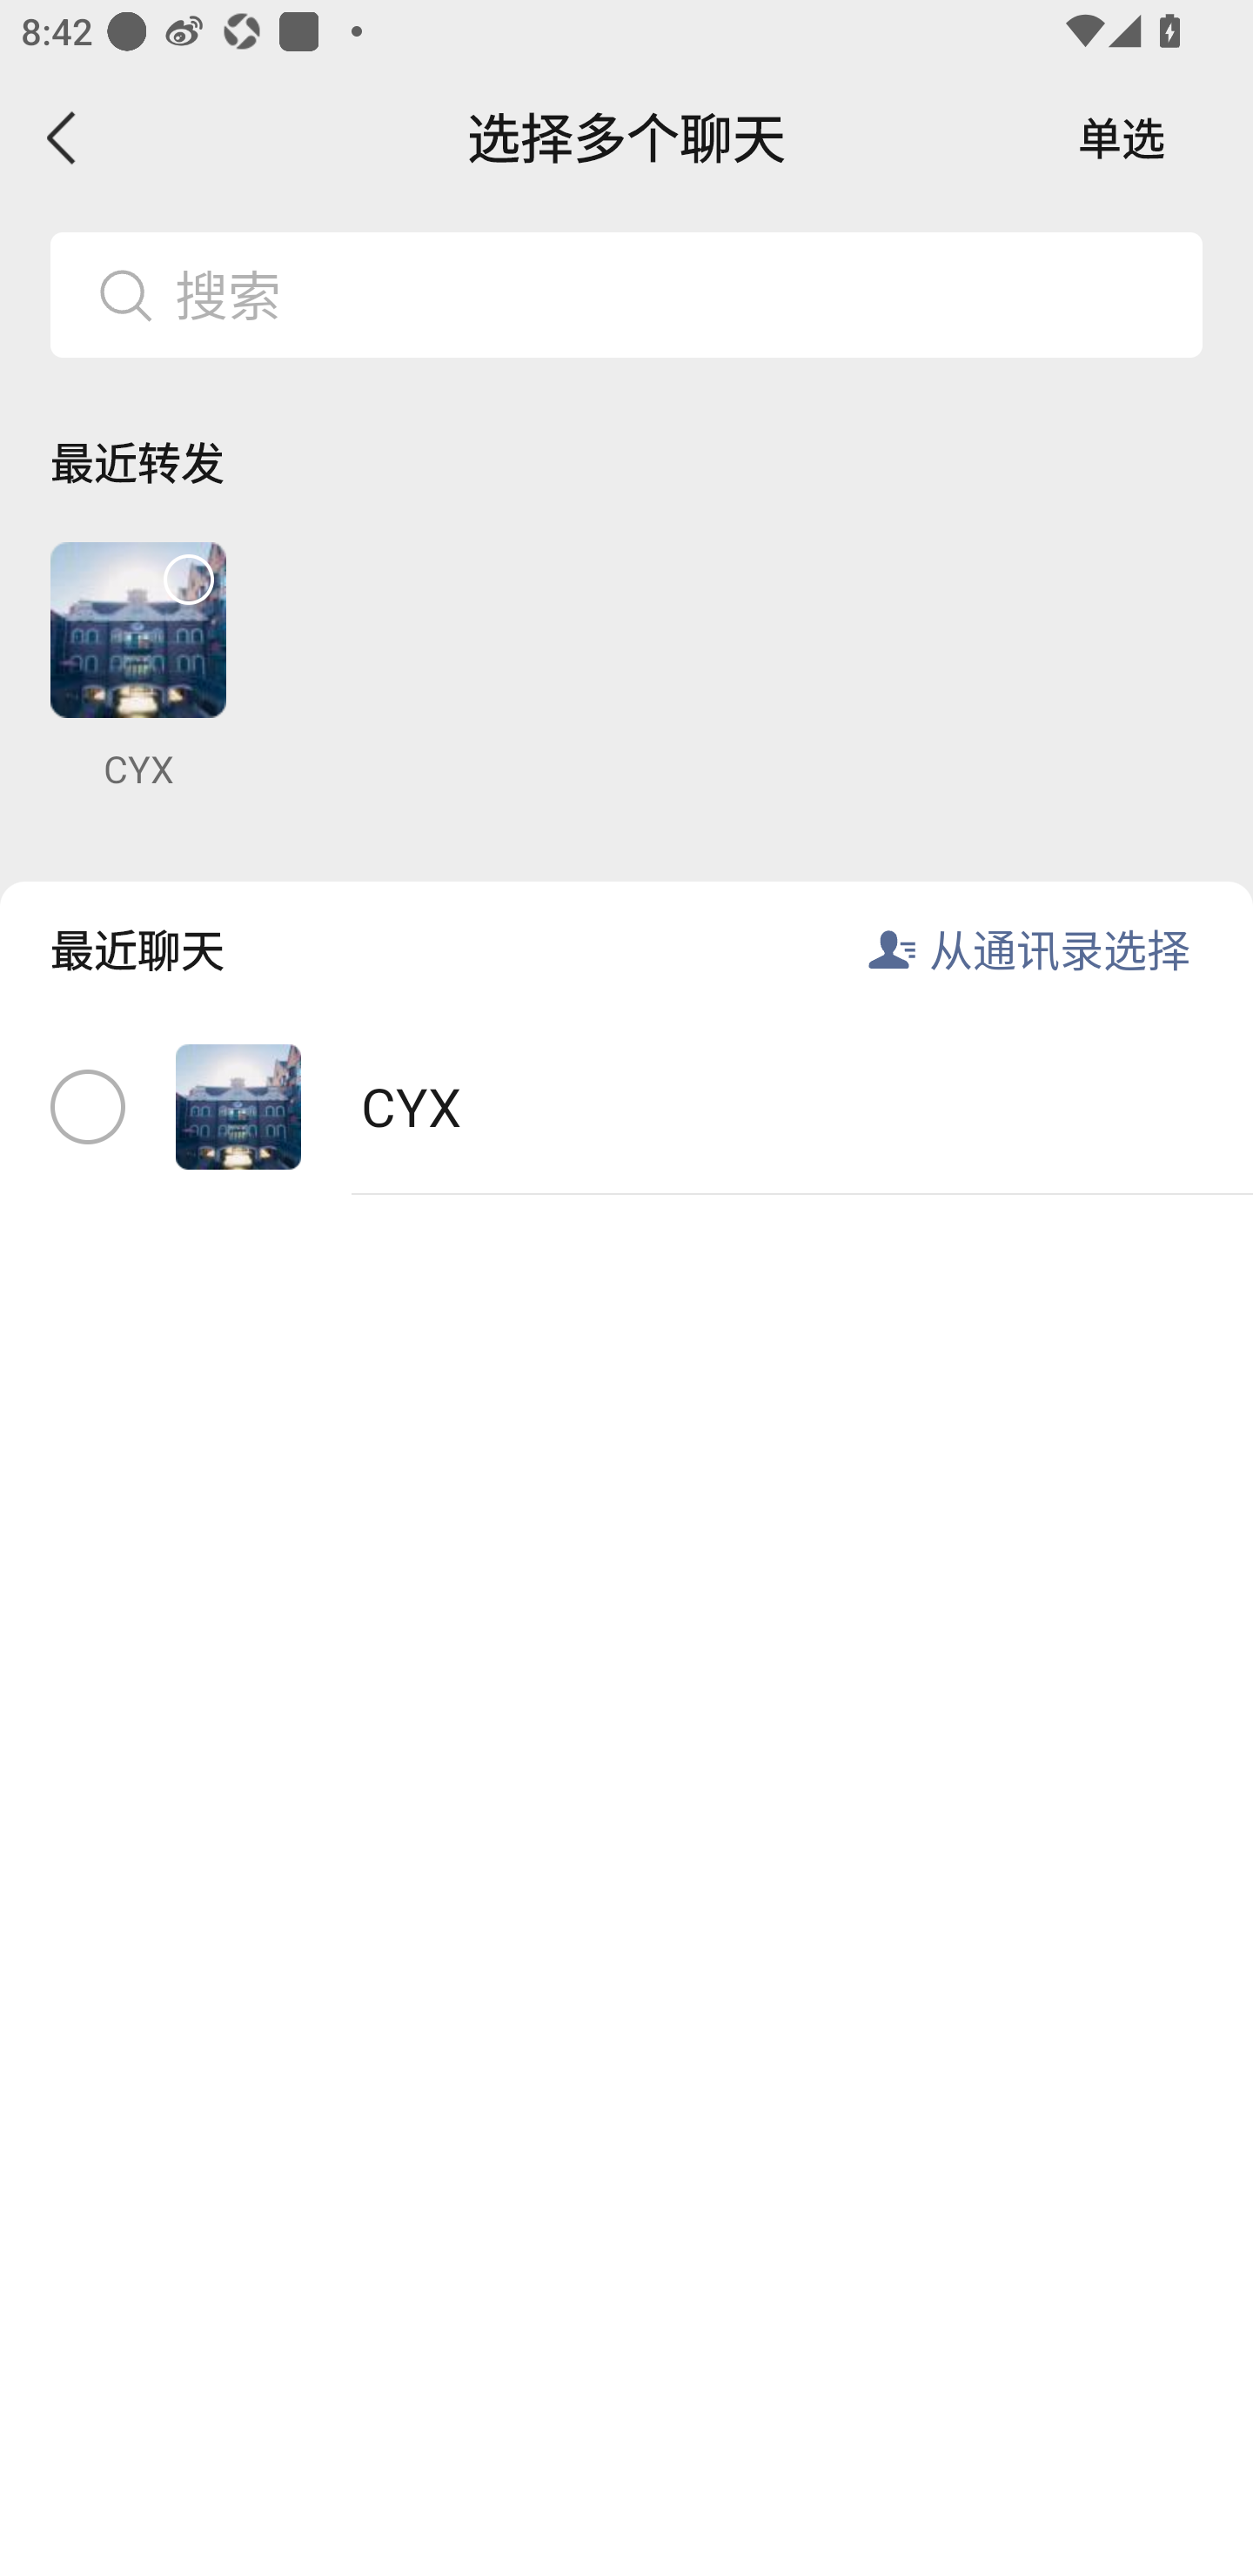 Image resolution: width=1253 pixels, height=2576 pixels. What do you see at coordinates (676, 294) in the screenshot?
I see `搜索` at bounding box center [676, 294].